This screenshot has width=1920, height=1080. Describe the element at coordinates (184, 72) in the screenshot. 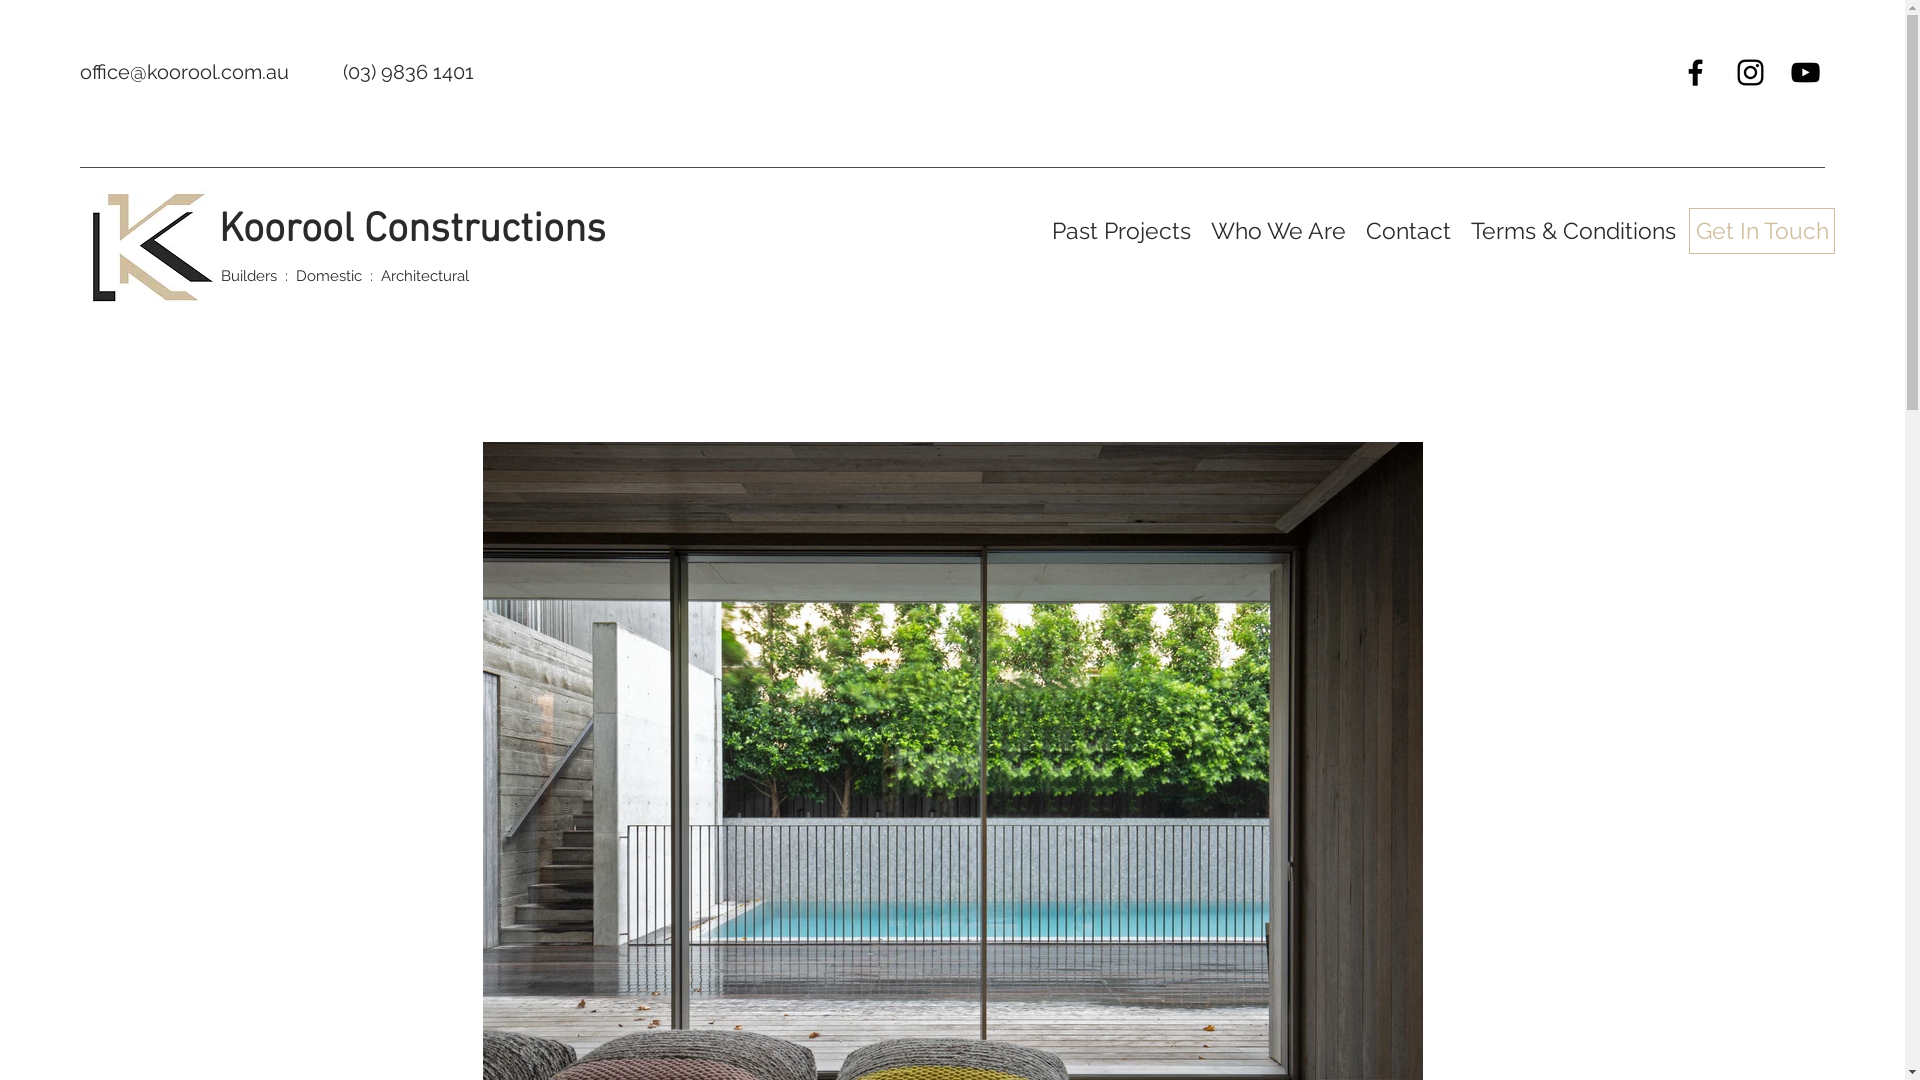

I see `office@koorool.com.au` at that location.